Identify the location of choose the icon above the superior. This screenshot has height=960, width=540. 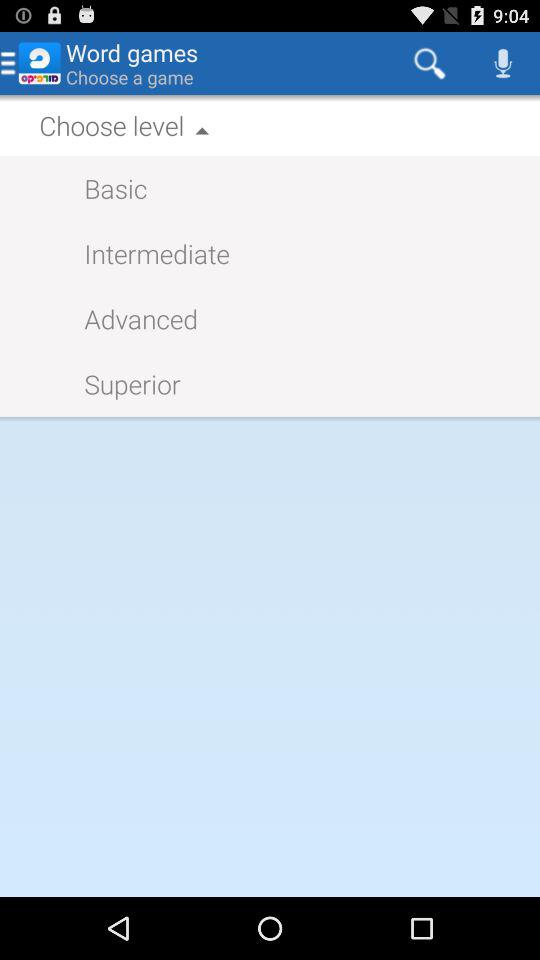
(131, 318).